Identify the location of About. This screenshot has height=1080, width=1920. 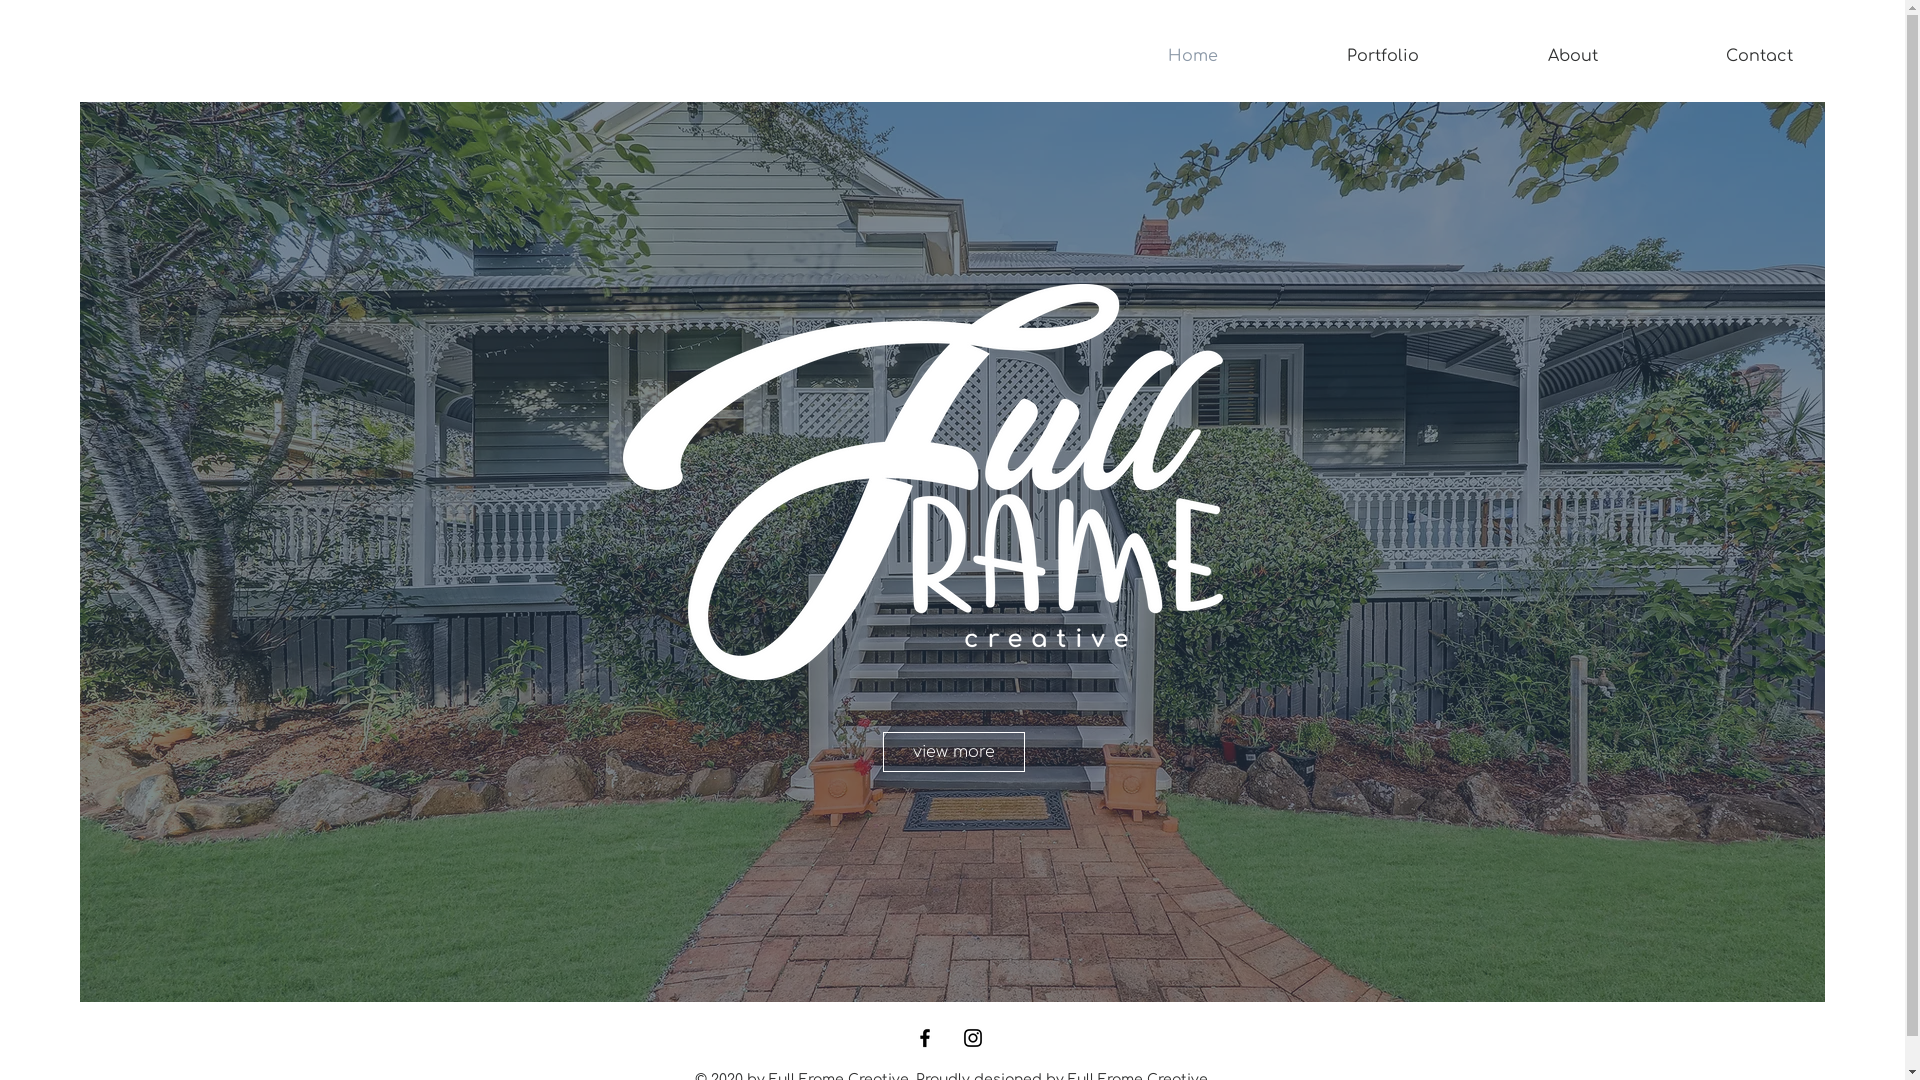
(1572, 56).